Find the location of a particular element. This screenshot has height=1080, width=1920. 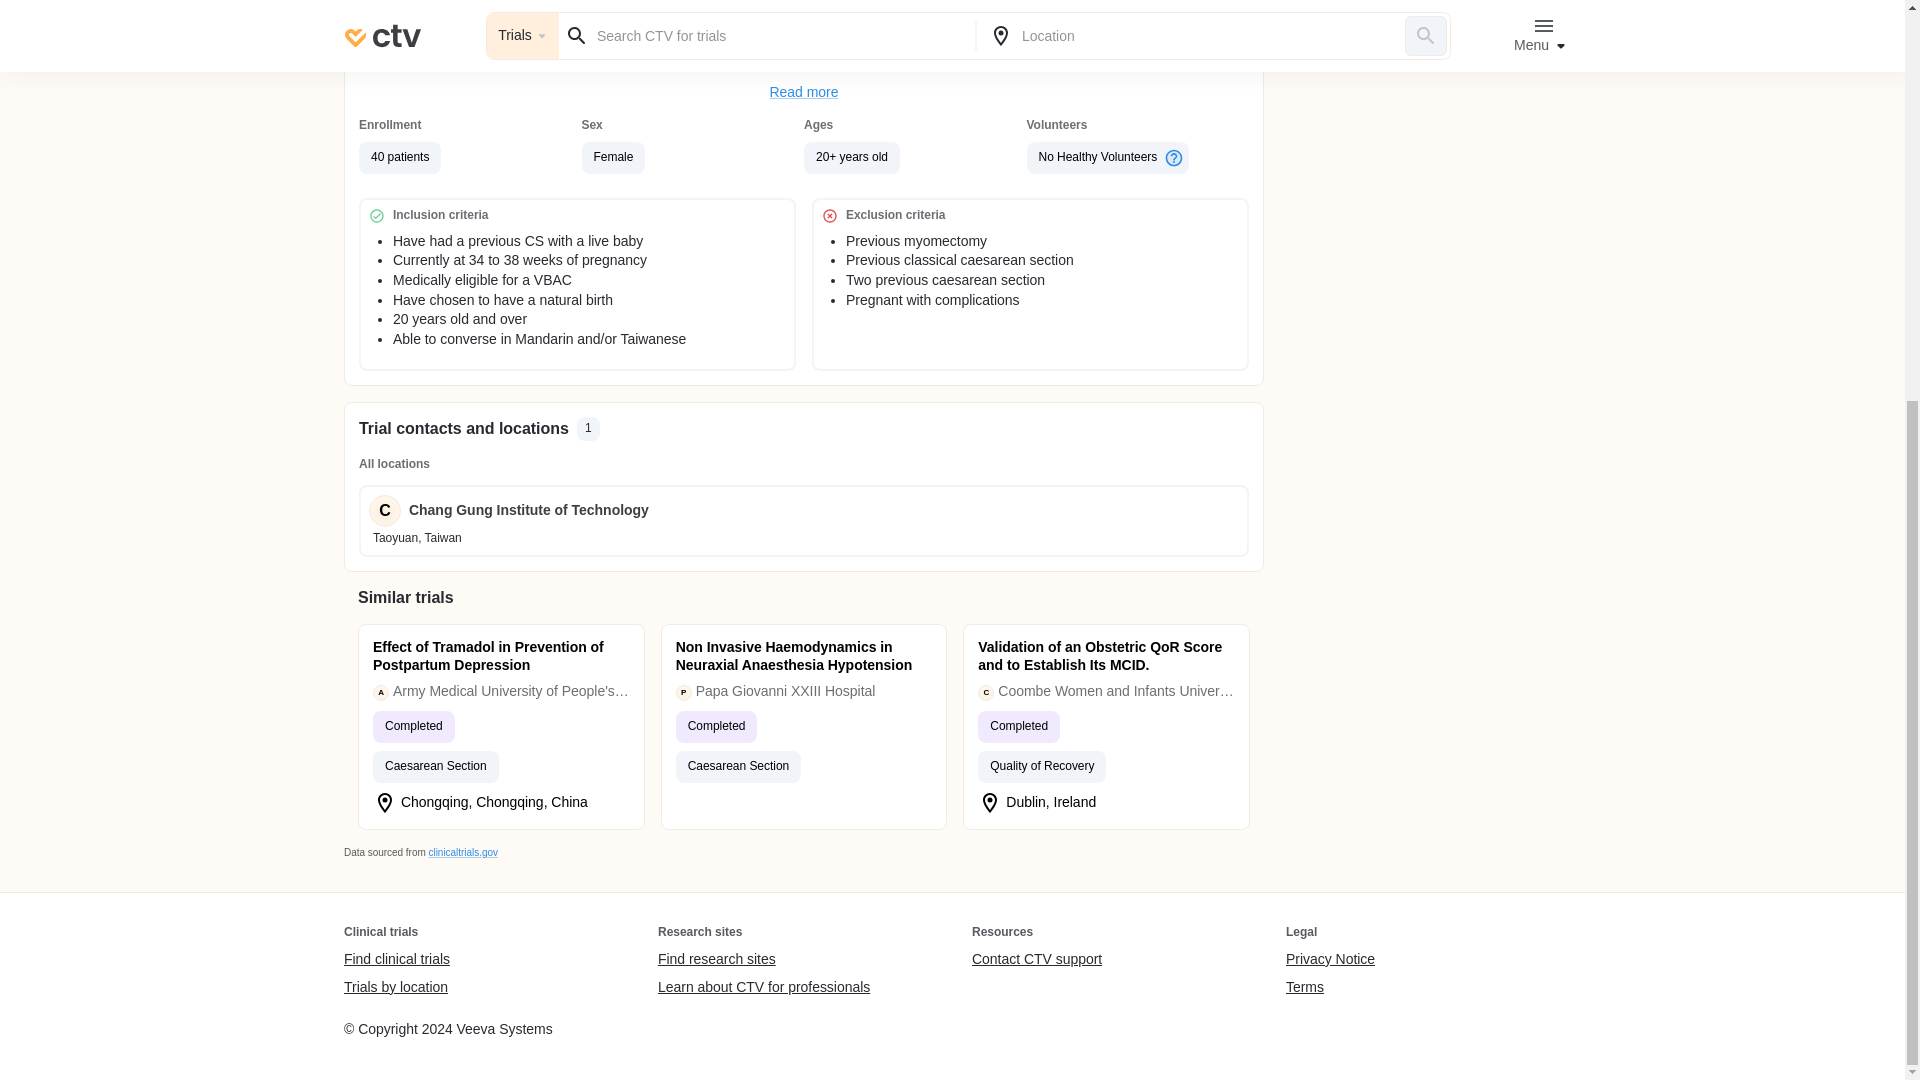

Privacy Notice is located at coordinates (1330, 960).